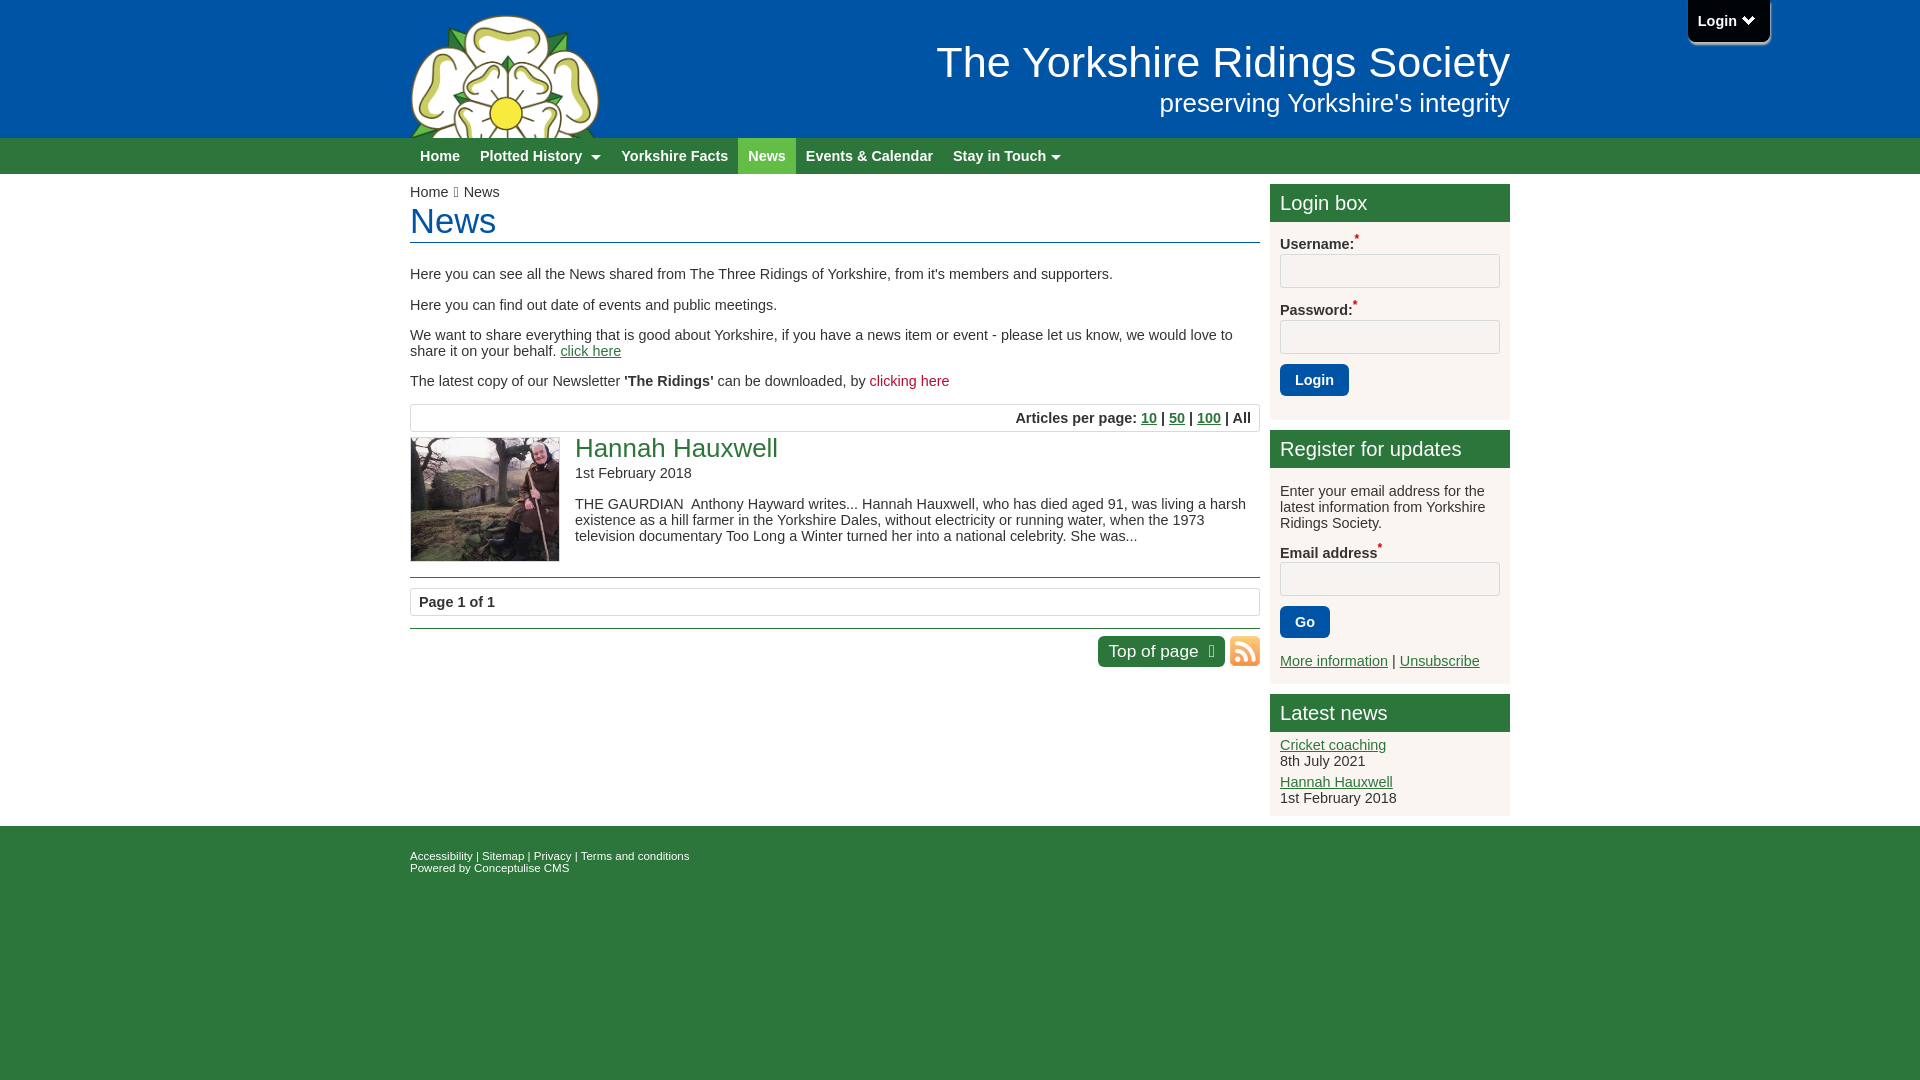 The width and height of the screenshot is (1920, 1080). What do you see at coordinates (540, 156) in the screenshot?
I see `Plotted History` at bounding box center [540, 156].